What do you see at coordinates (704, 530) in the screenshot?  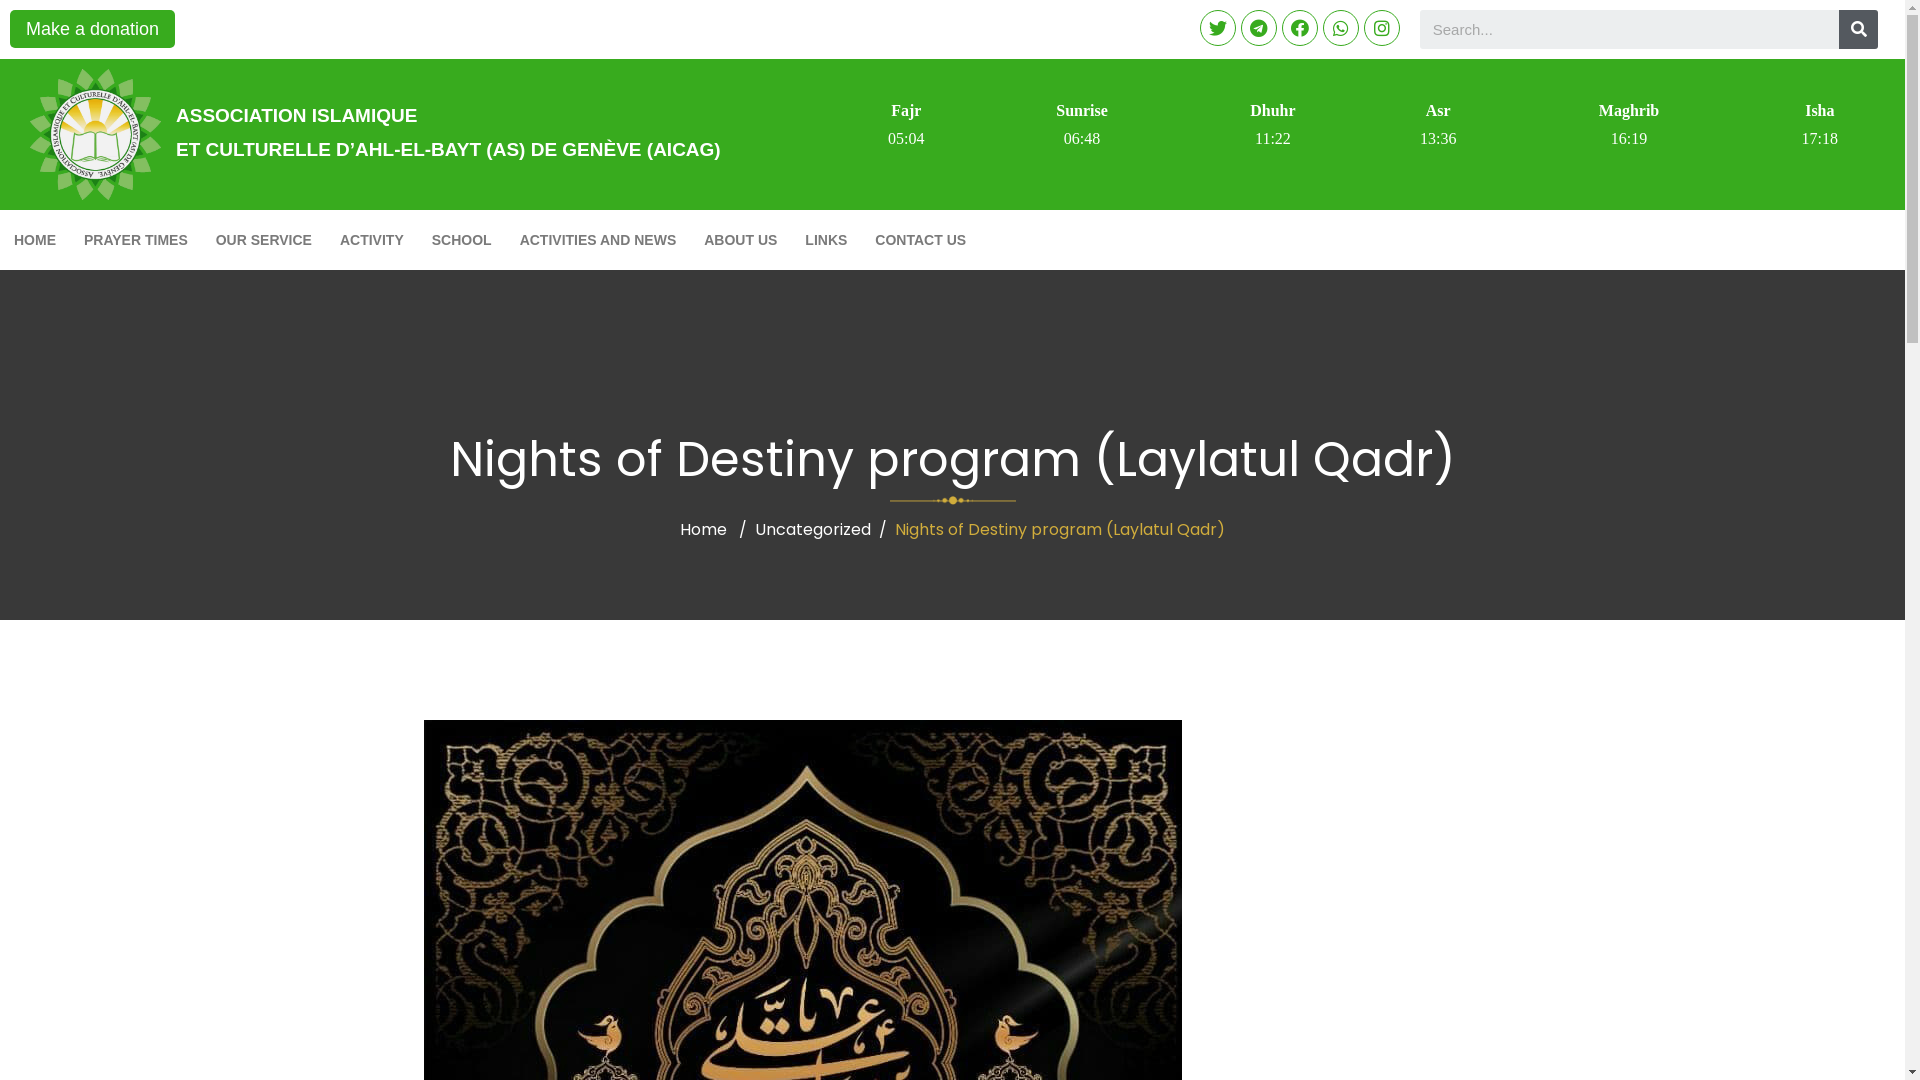 I see `Home` at bounding box center [704, 530].